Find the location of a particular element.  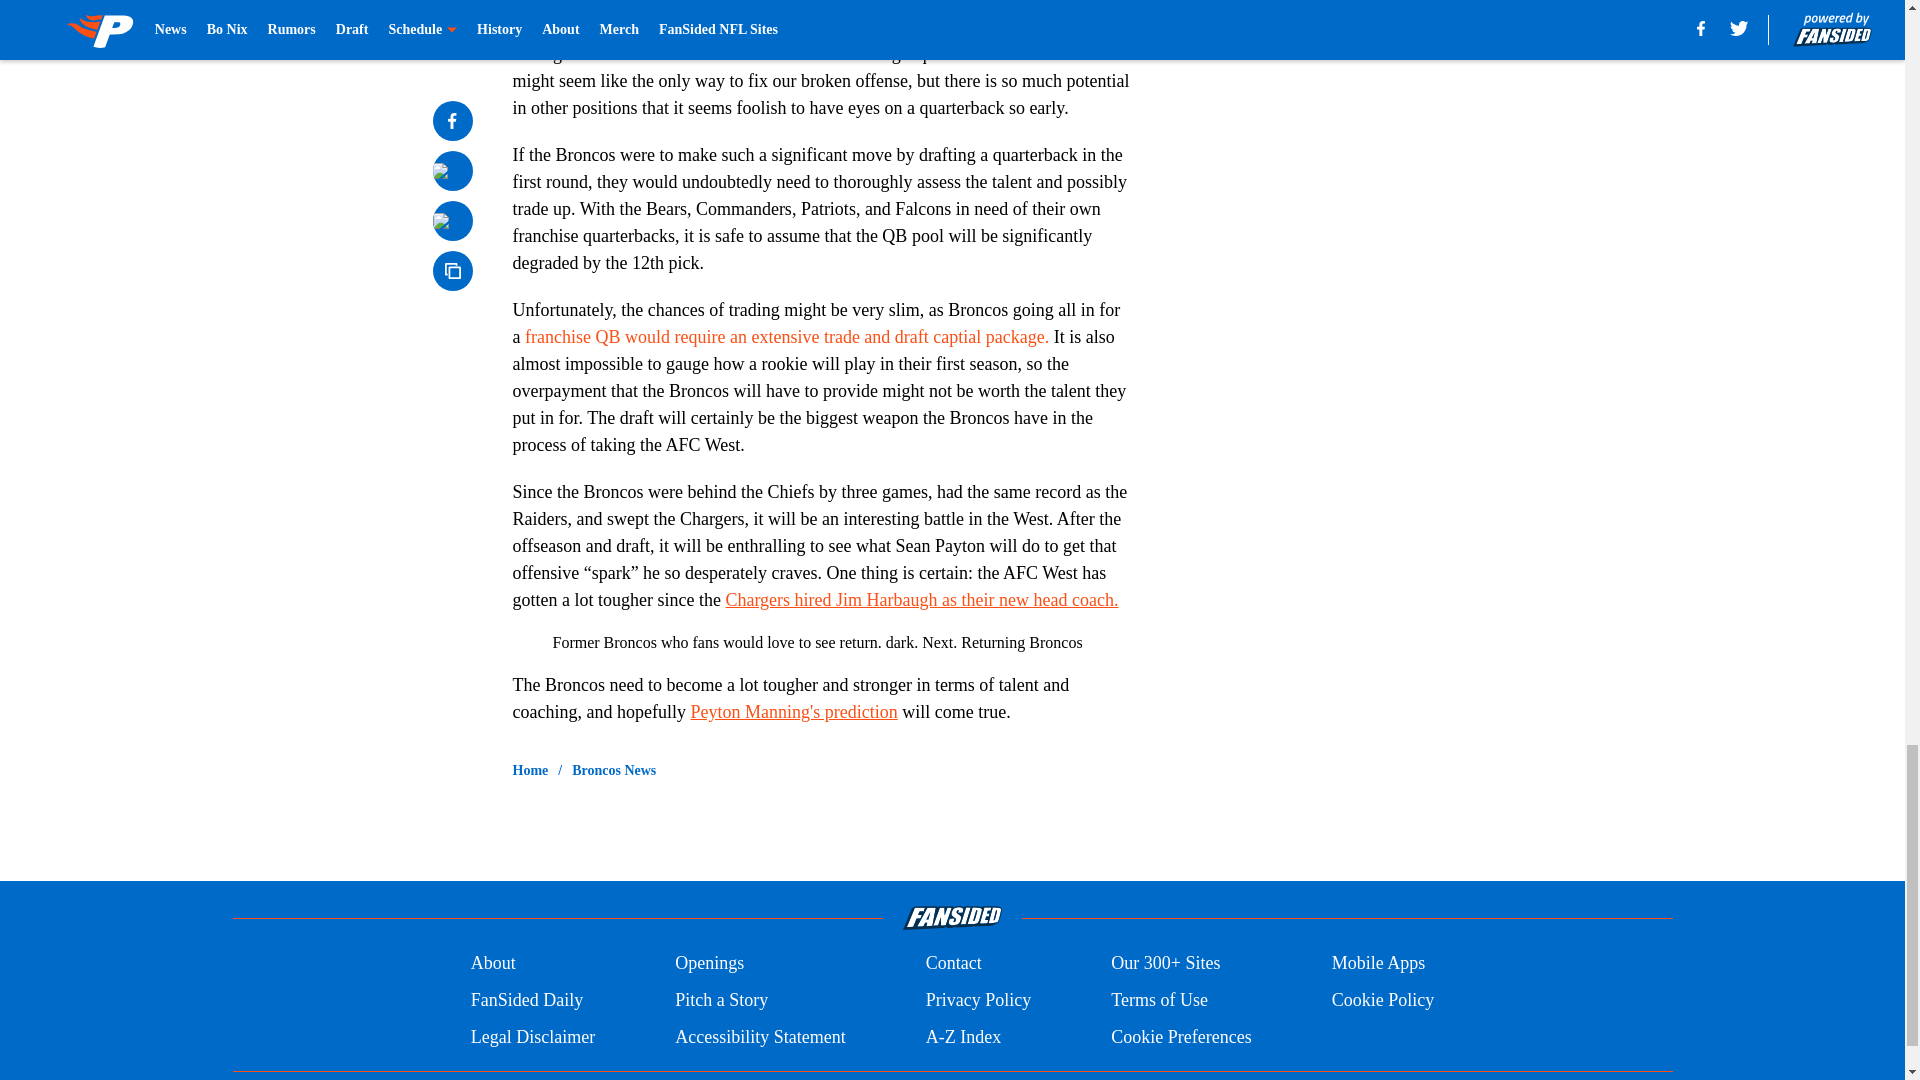

Peyton Manning's prediction is located at coordinates (792, 712).